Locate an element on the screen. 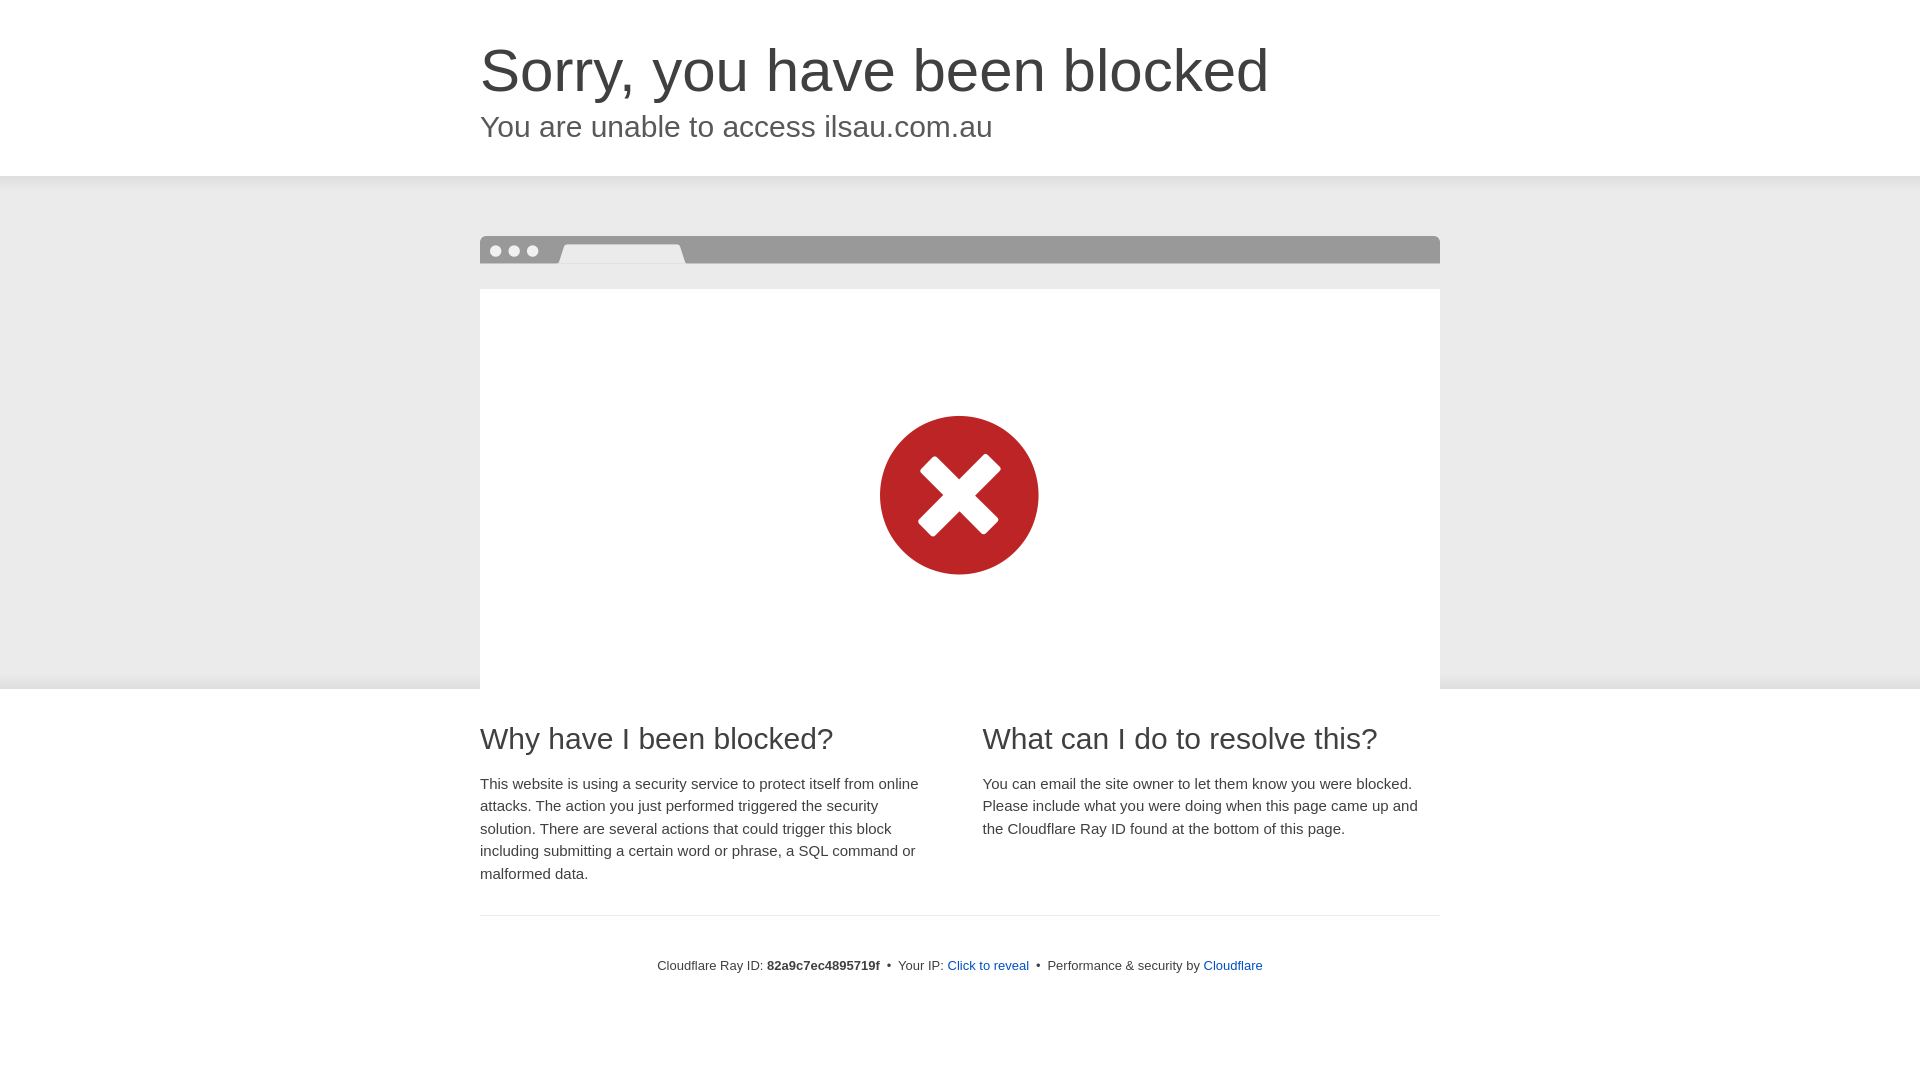  Cloudflare is located at coordinates (1234, 966).